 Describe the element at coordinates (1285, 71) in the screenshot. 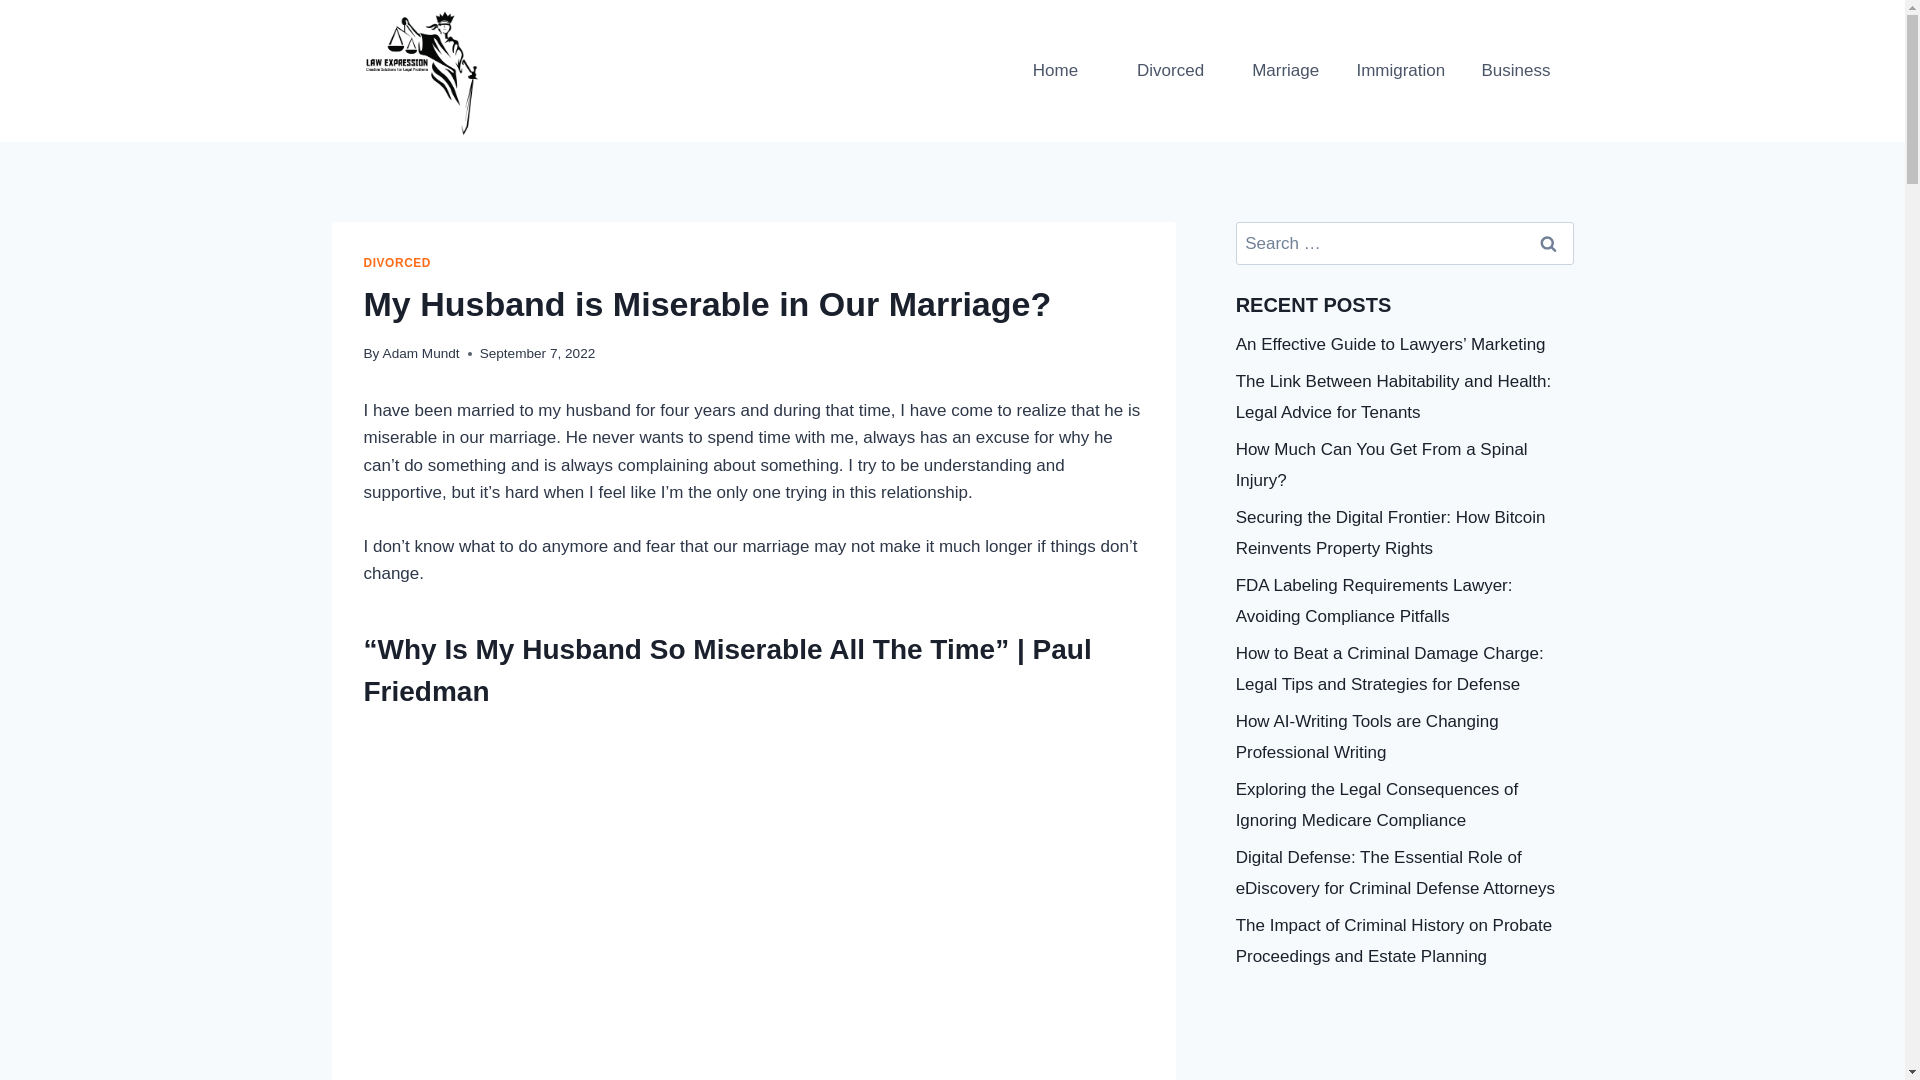

I see `Marriage` at that location.